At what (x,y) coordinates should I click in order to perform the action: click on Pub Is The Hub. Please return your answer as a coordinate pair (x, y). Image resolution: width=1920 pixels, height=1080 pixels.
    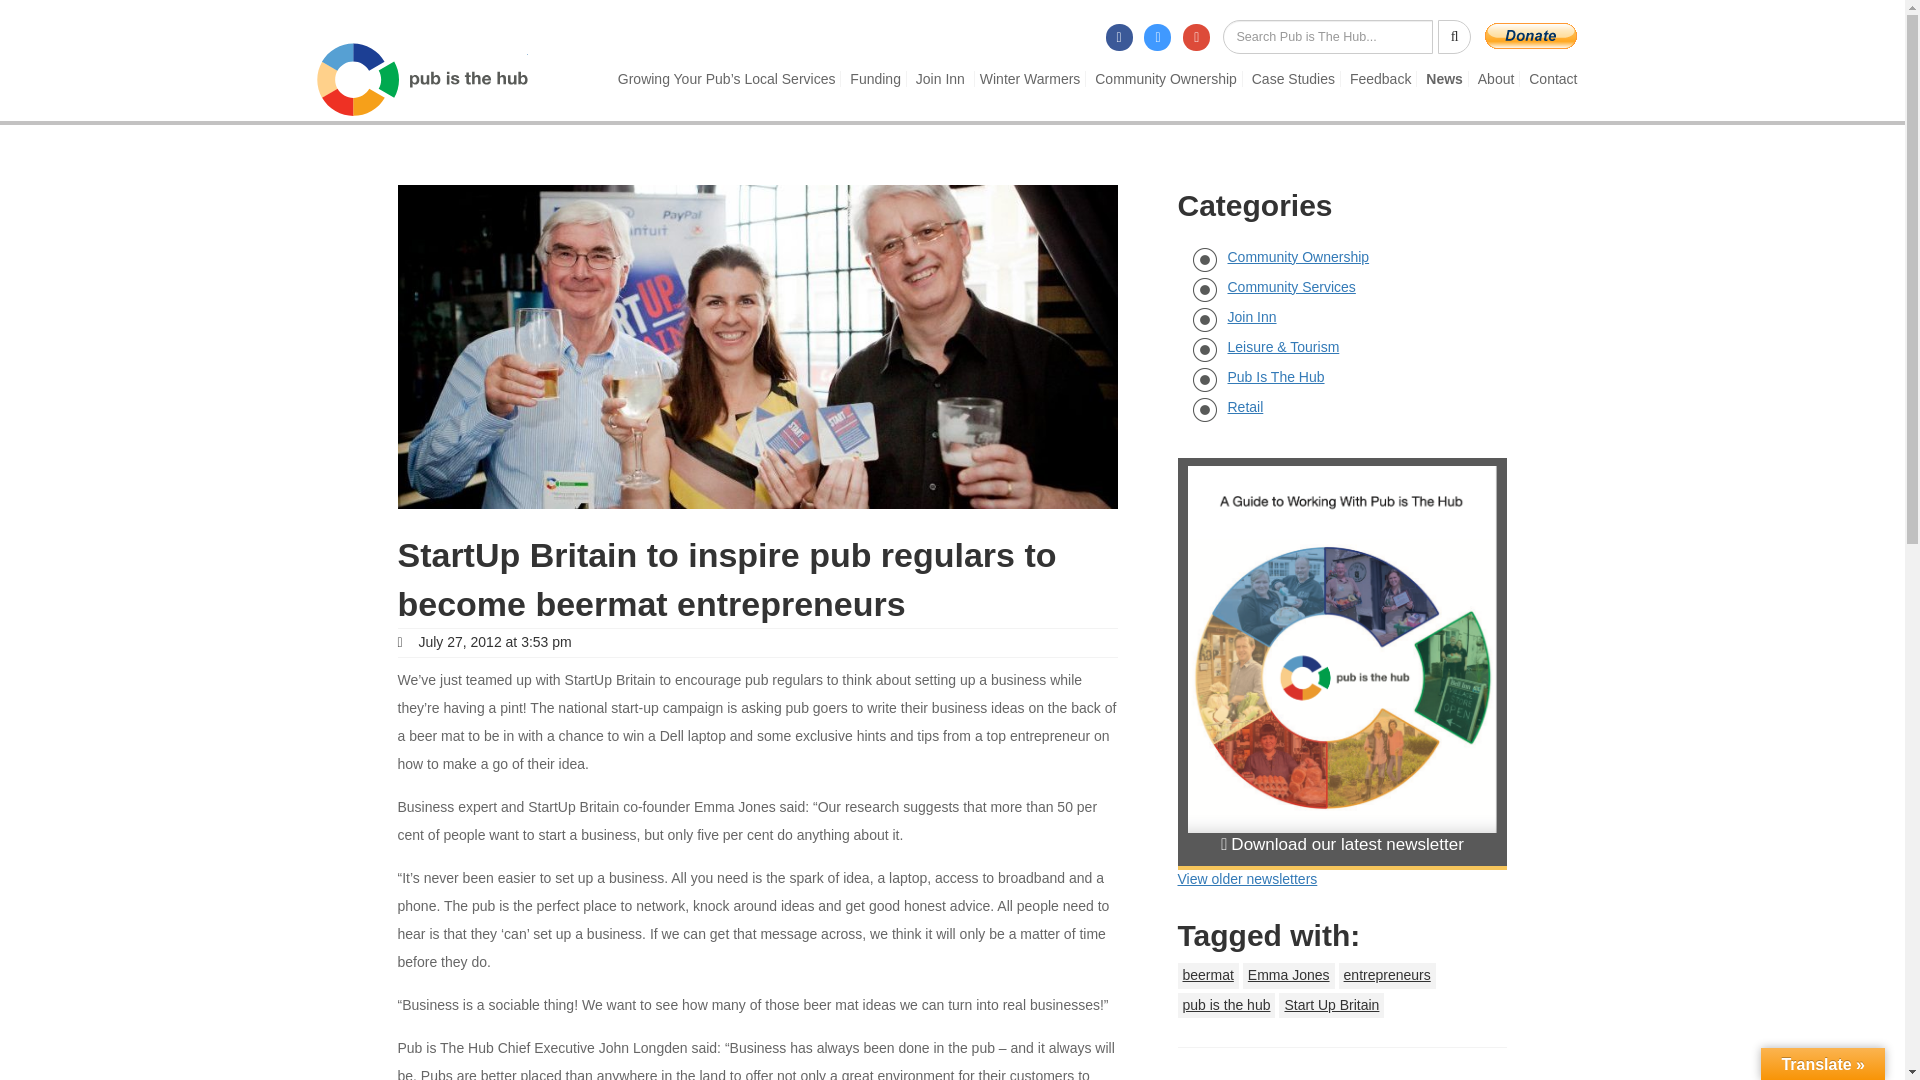
    Looking at the image, I should click on (1276, 376).